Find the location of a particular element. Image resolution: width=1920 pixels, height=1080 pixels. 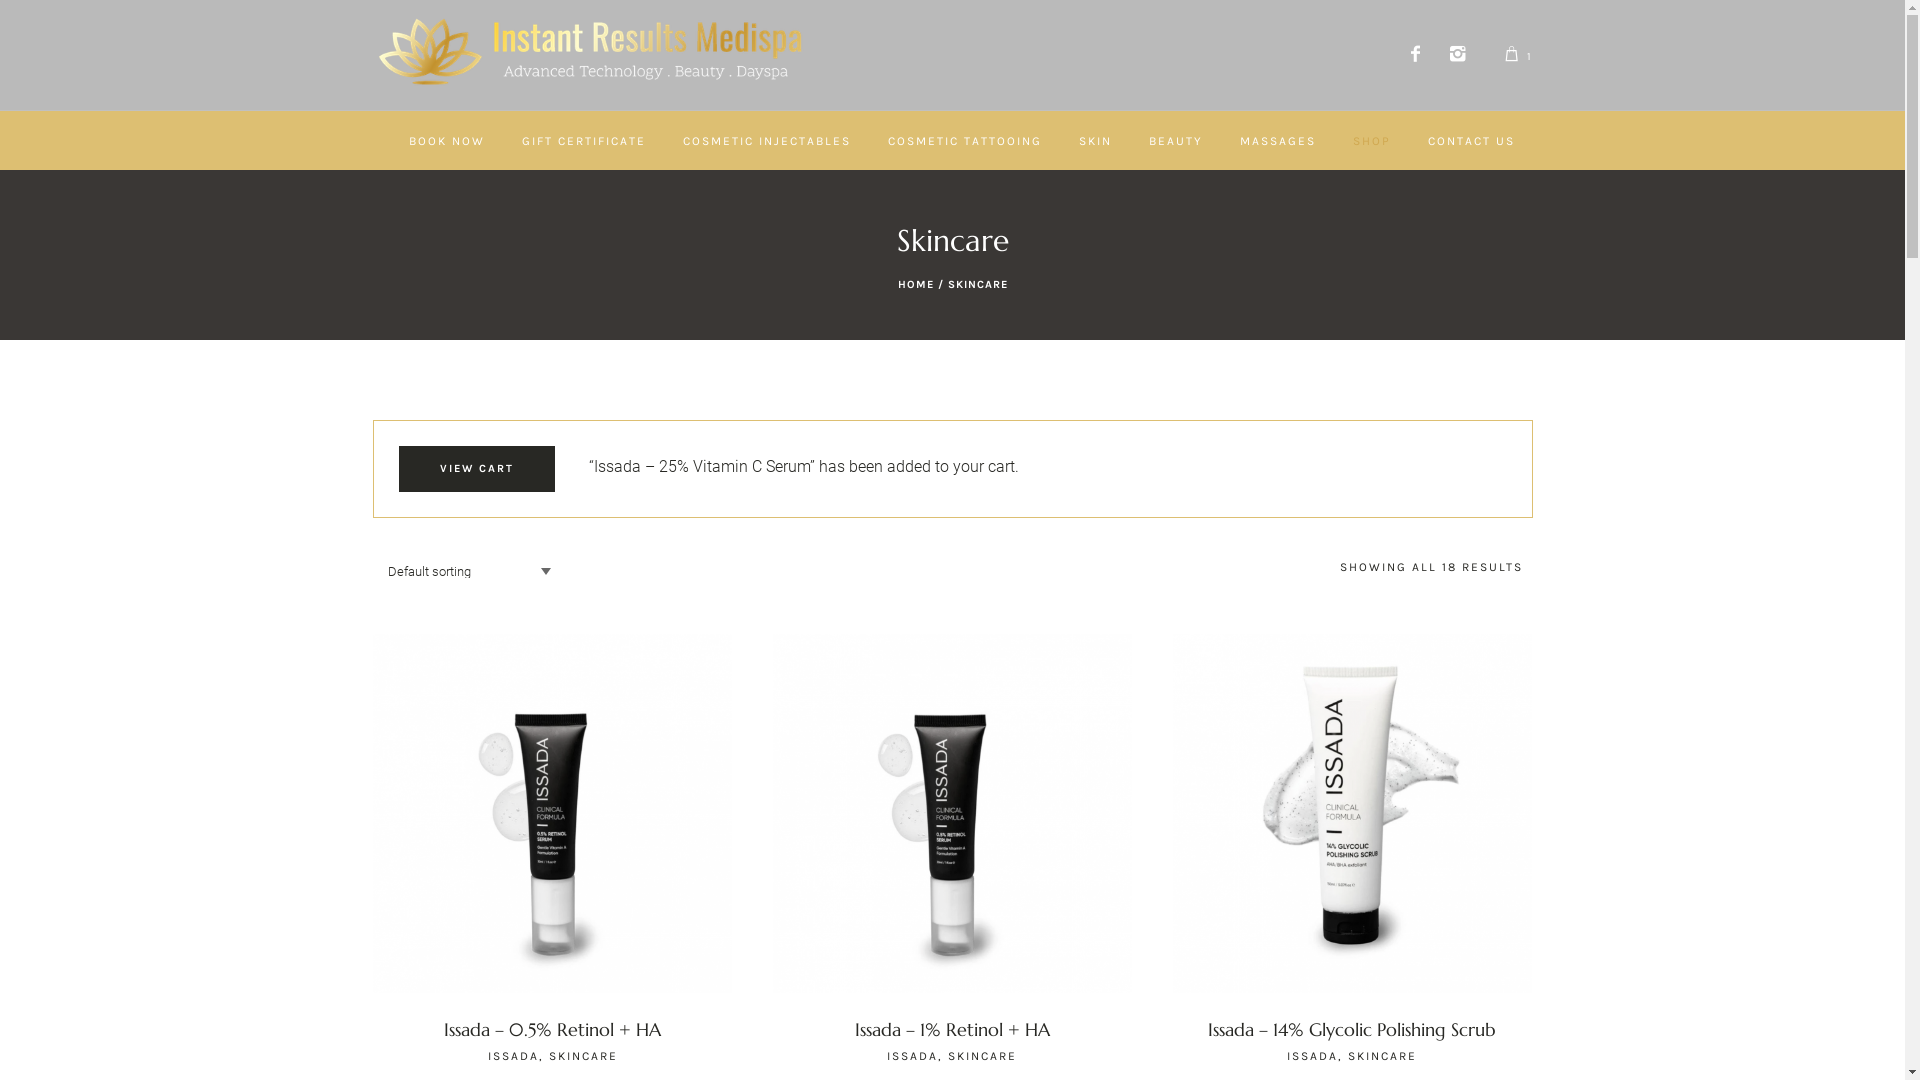

1 is located at coordinates (1518, 55).